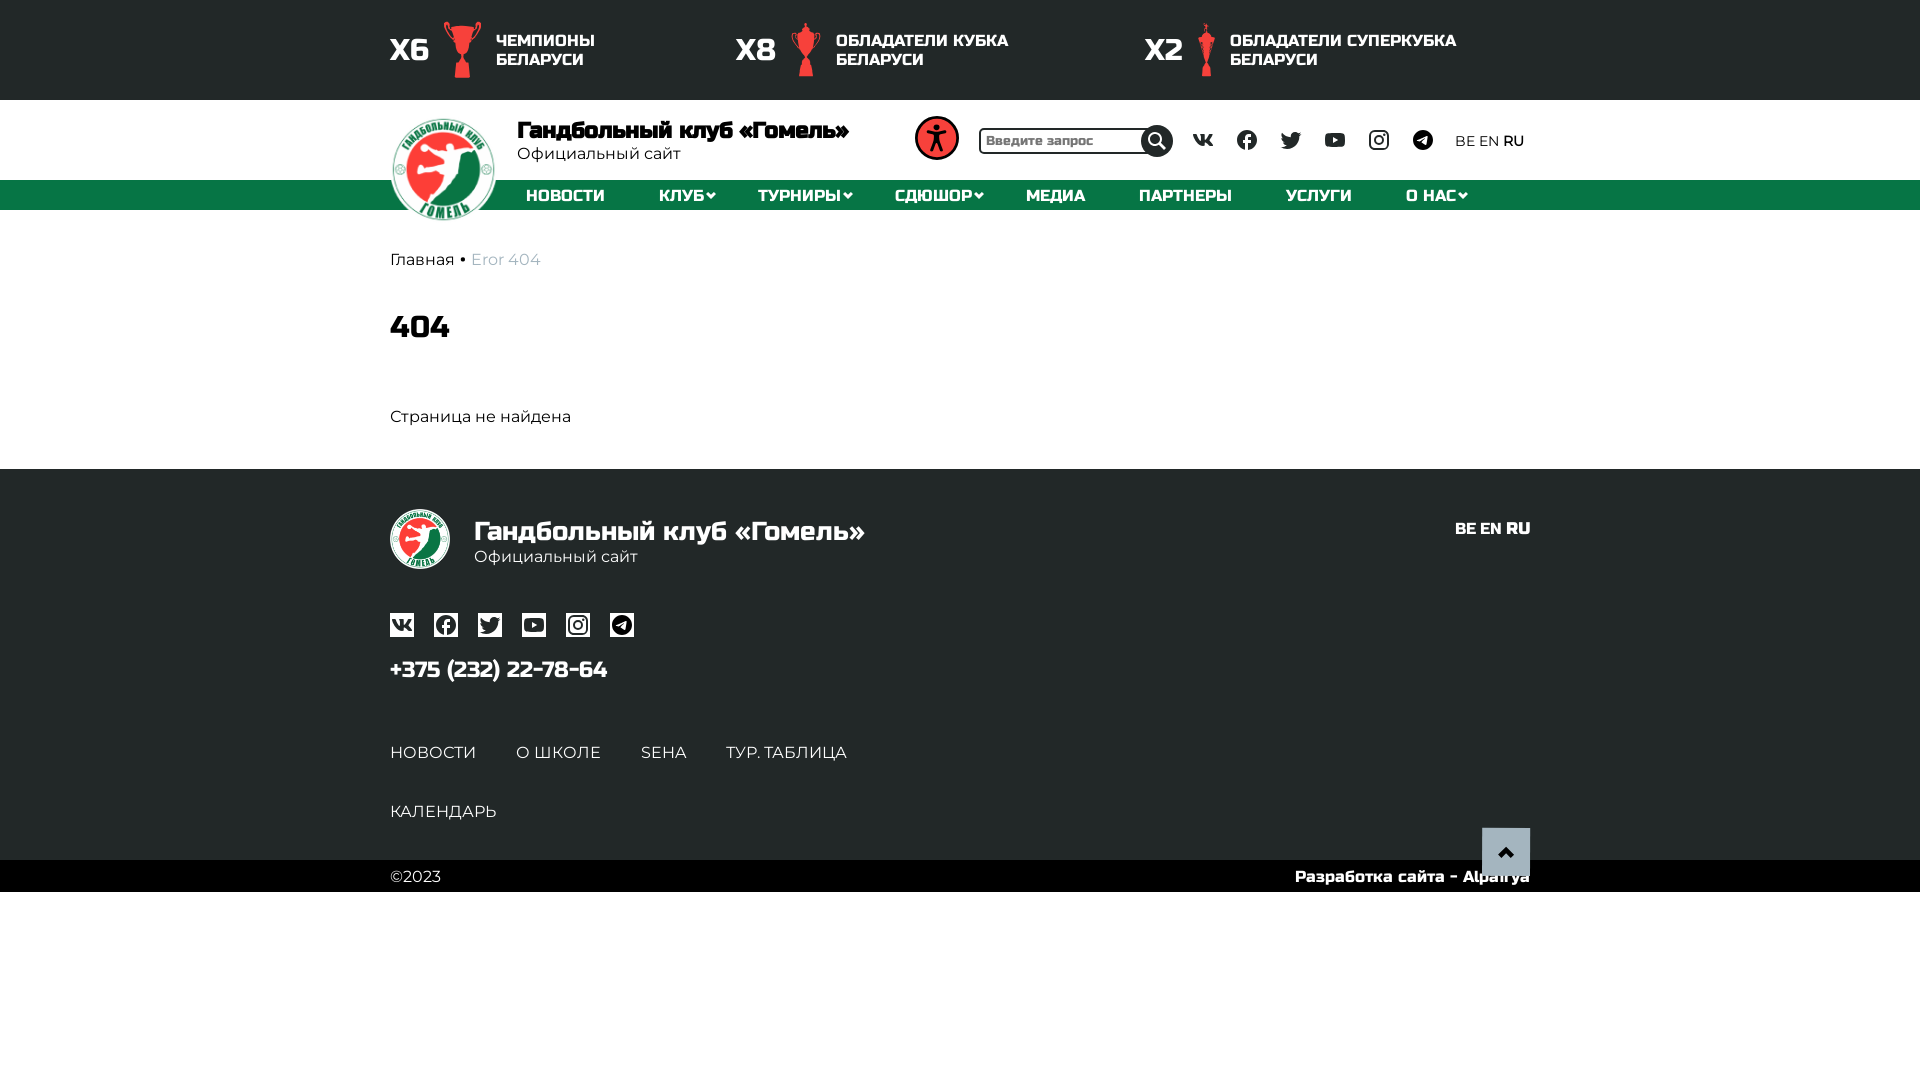 This screenshot has height=1080, width=1920. I want to click on BE, so click(1466, 528).